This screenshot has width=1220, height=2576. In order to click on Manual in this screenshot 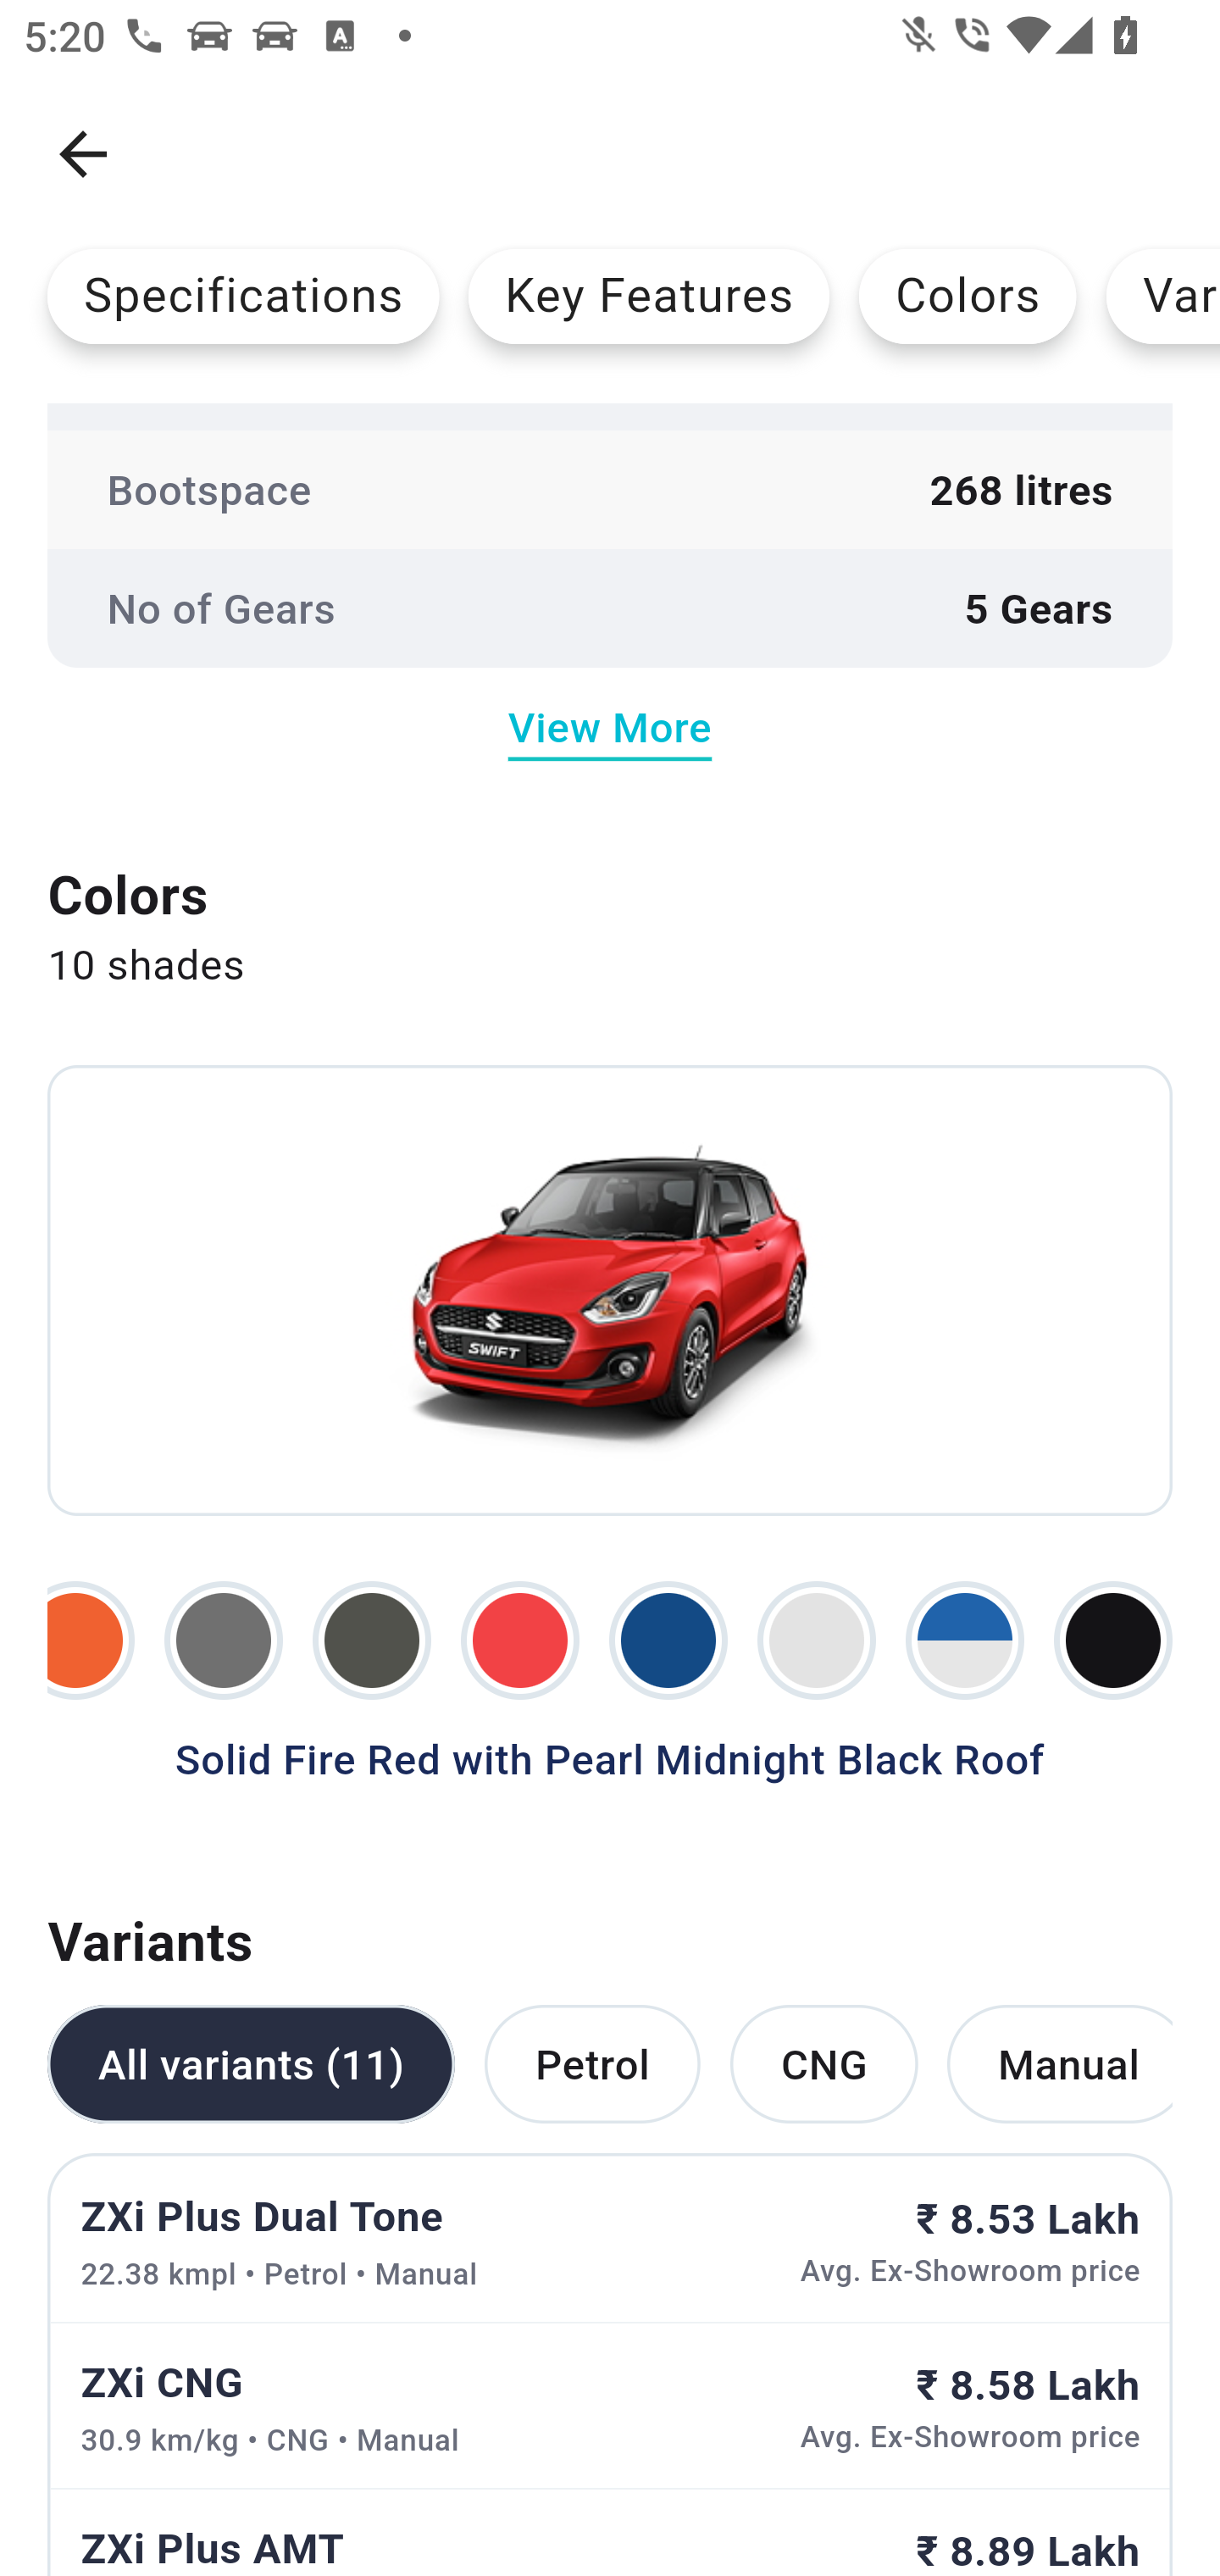, I will do `click(1059, 2062)`.